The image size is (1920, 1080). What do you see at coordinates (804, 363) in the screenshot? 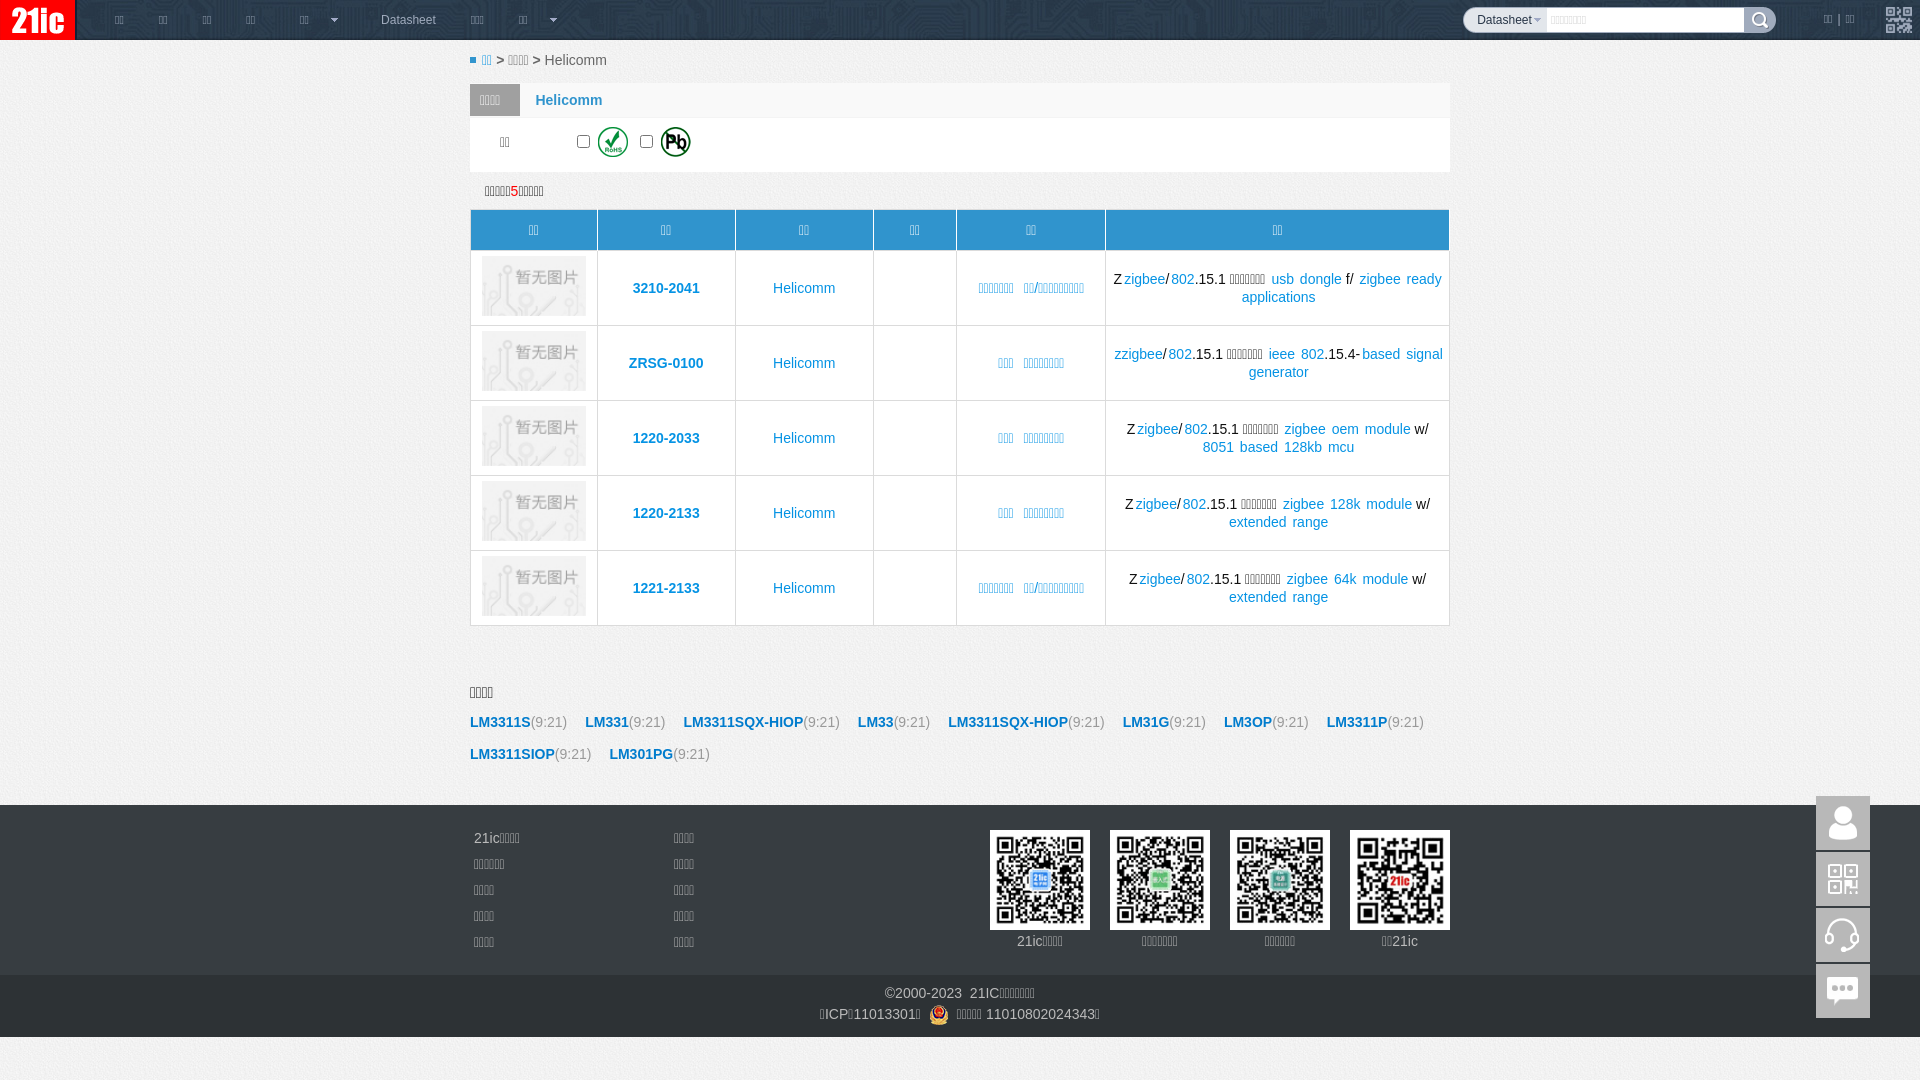
I see `Helicomm` at bounding box center [804, 363].